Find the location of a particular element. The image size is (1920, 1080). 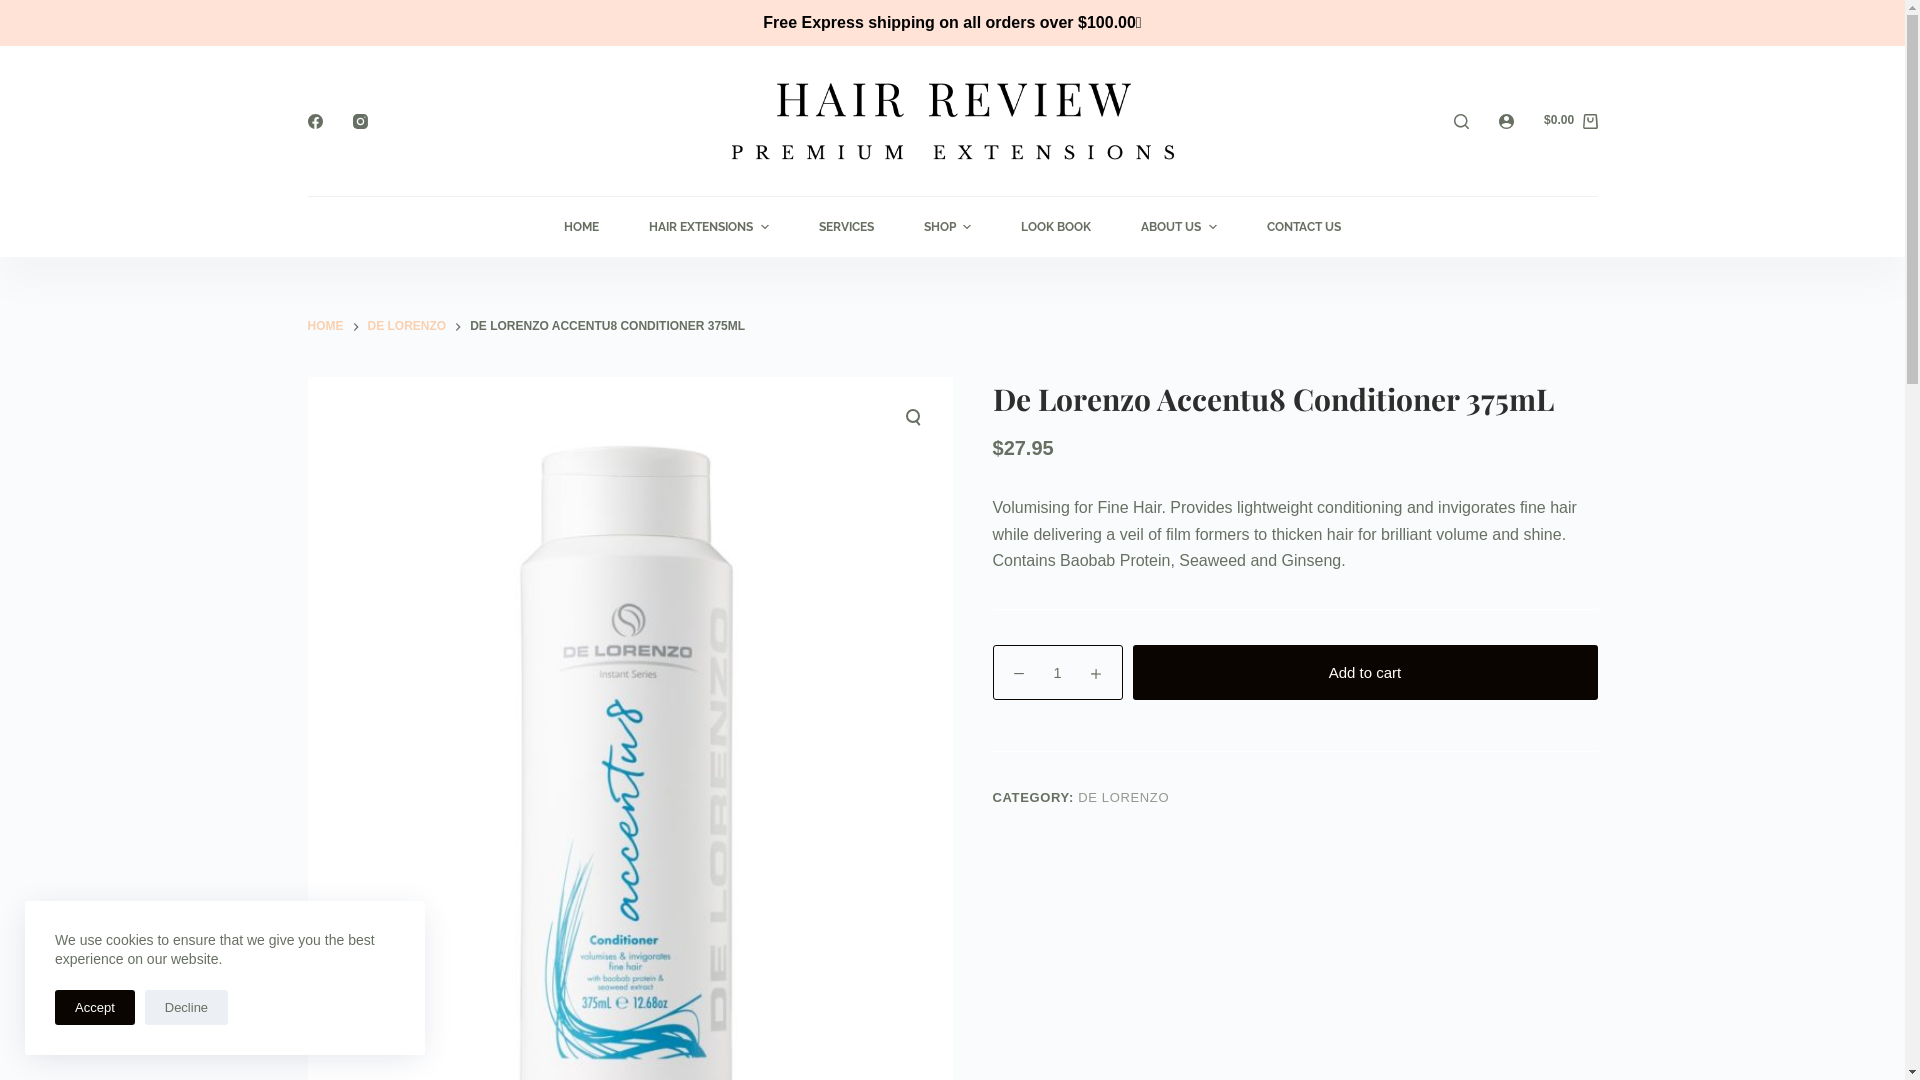

$0.00 is located at coordinates (1570, 121).